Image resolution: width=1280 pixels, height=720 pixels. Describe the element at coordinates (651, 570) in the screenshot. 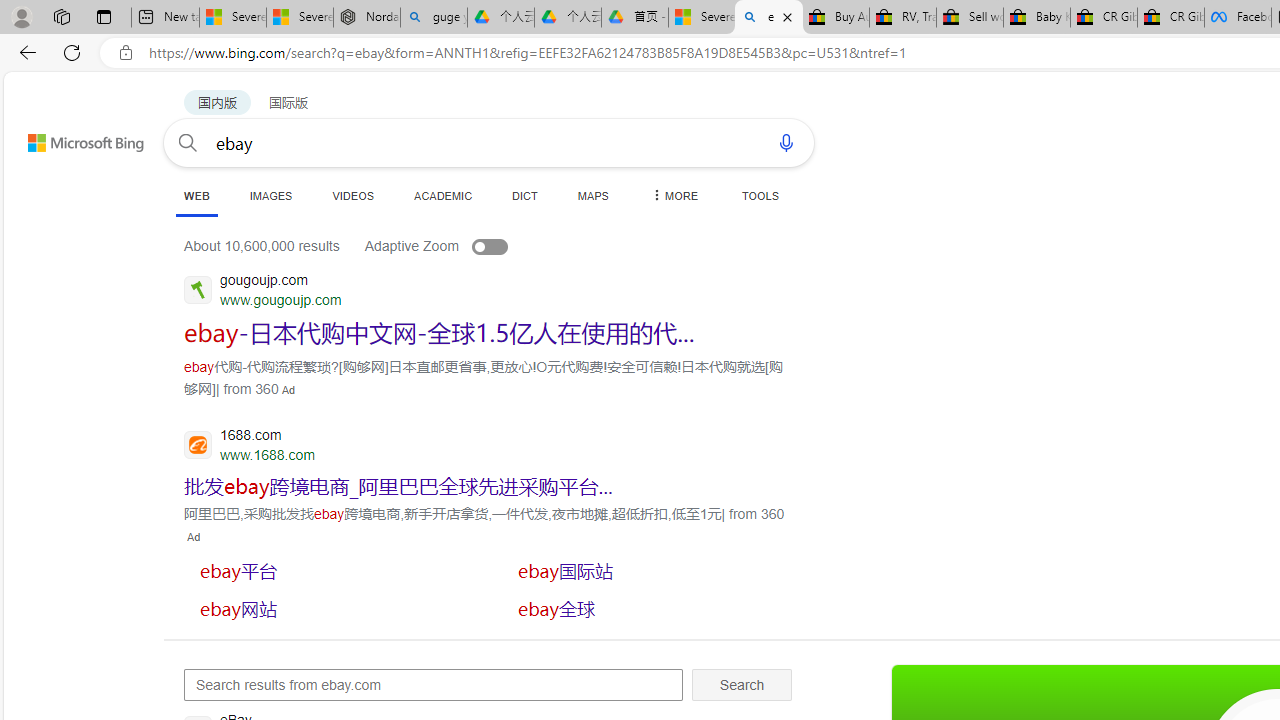

I see `SERP,5713` at that location.